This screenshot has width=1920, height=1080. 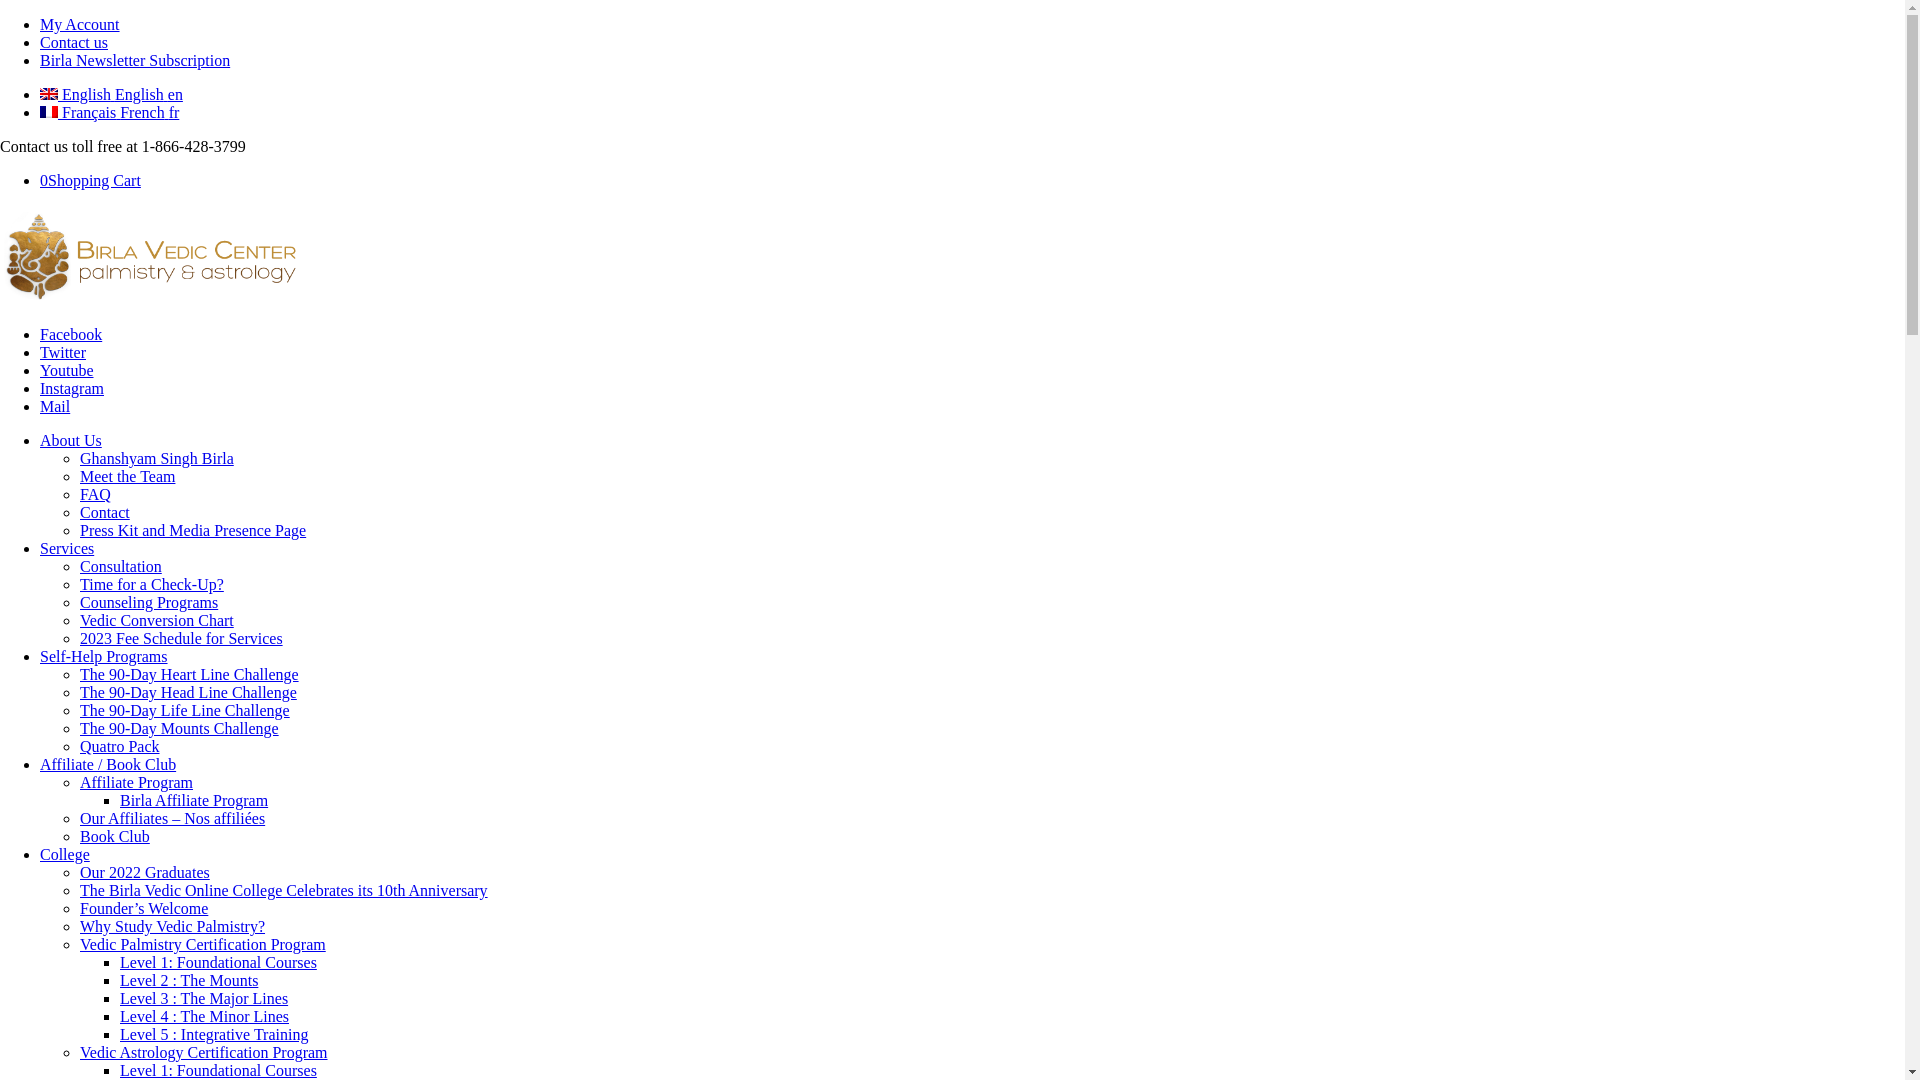 I want to click on English, so click(x=49, y=94).